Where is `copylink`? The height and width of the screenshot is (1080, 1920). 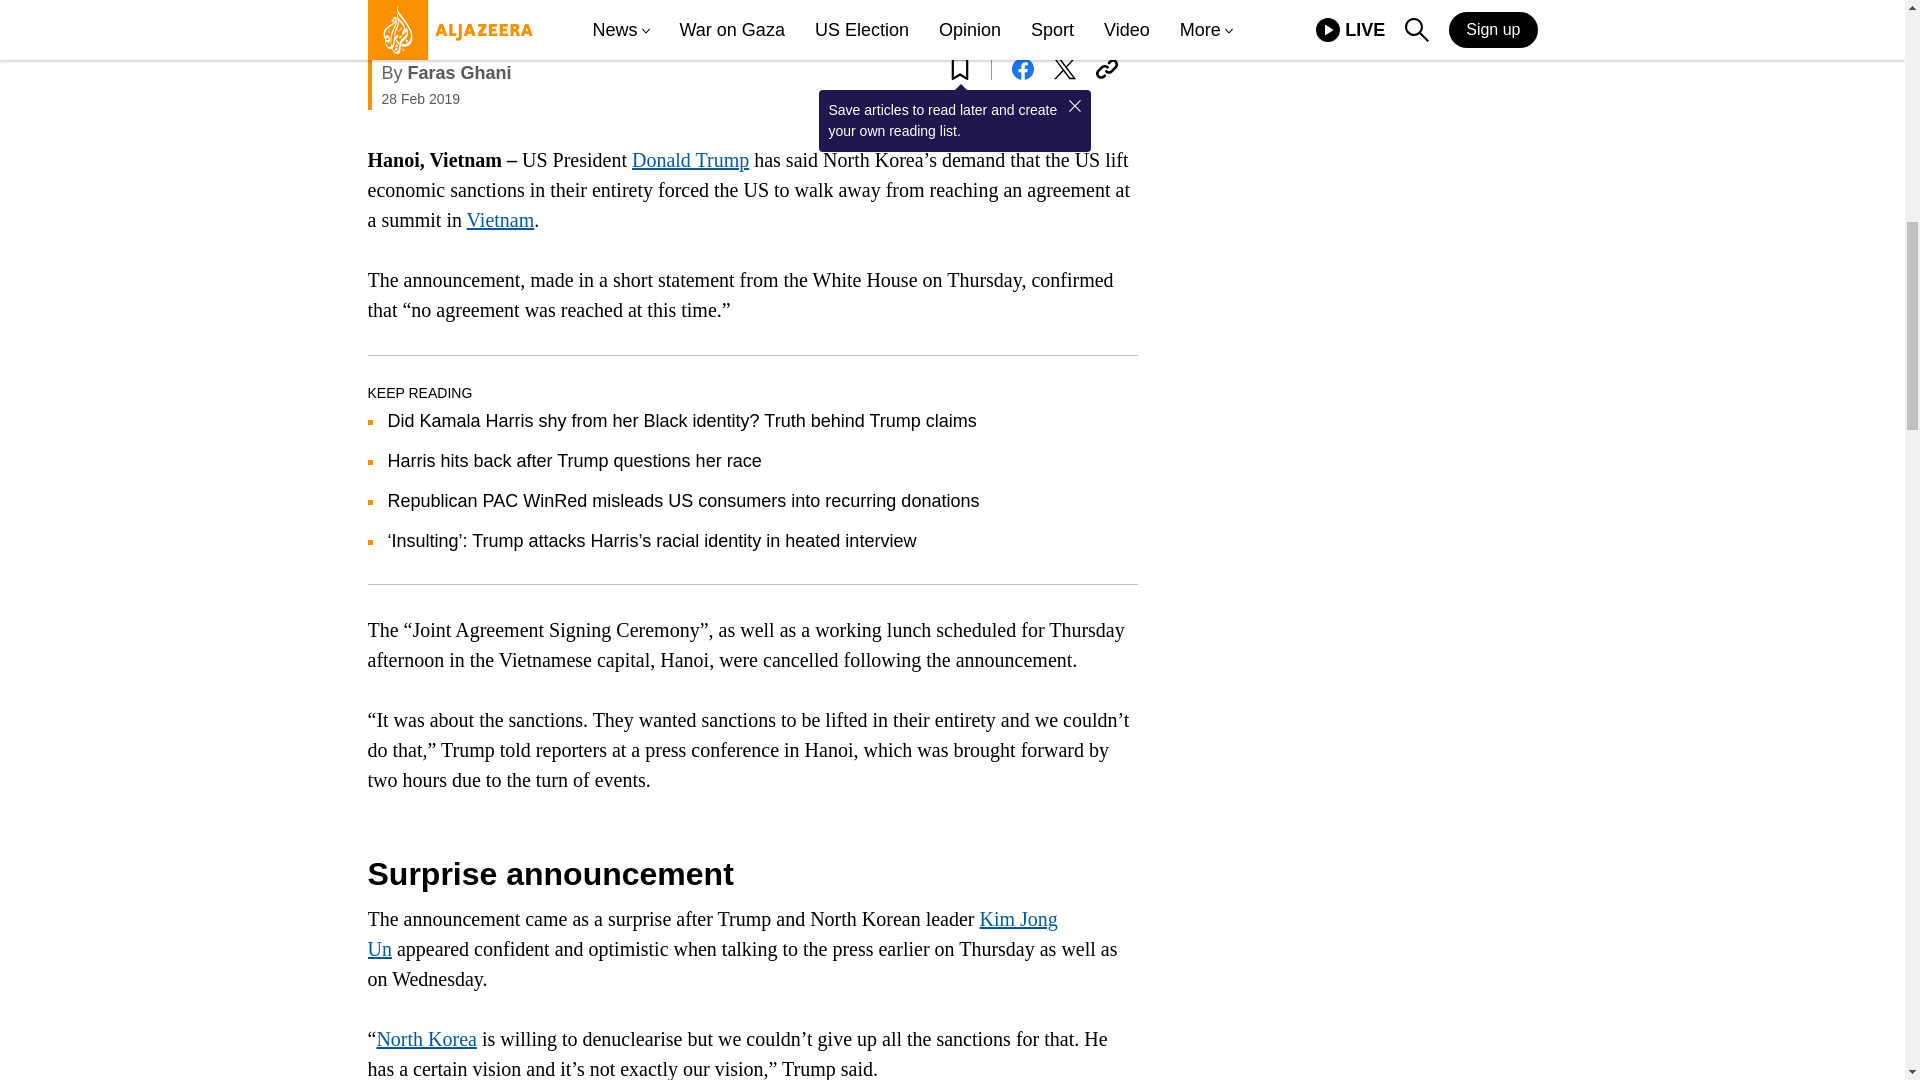
copylink is located at coordinates (1106, 68).